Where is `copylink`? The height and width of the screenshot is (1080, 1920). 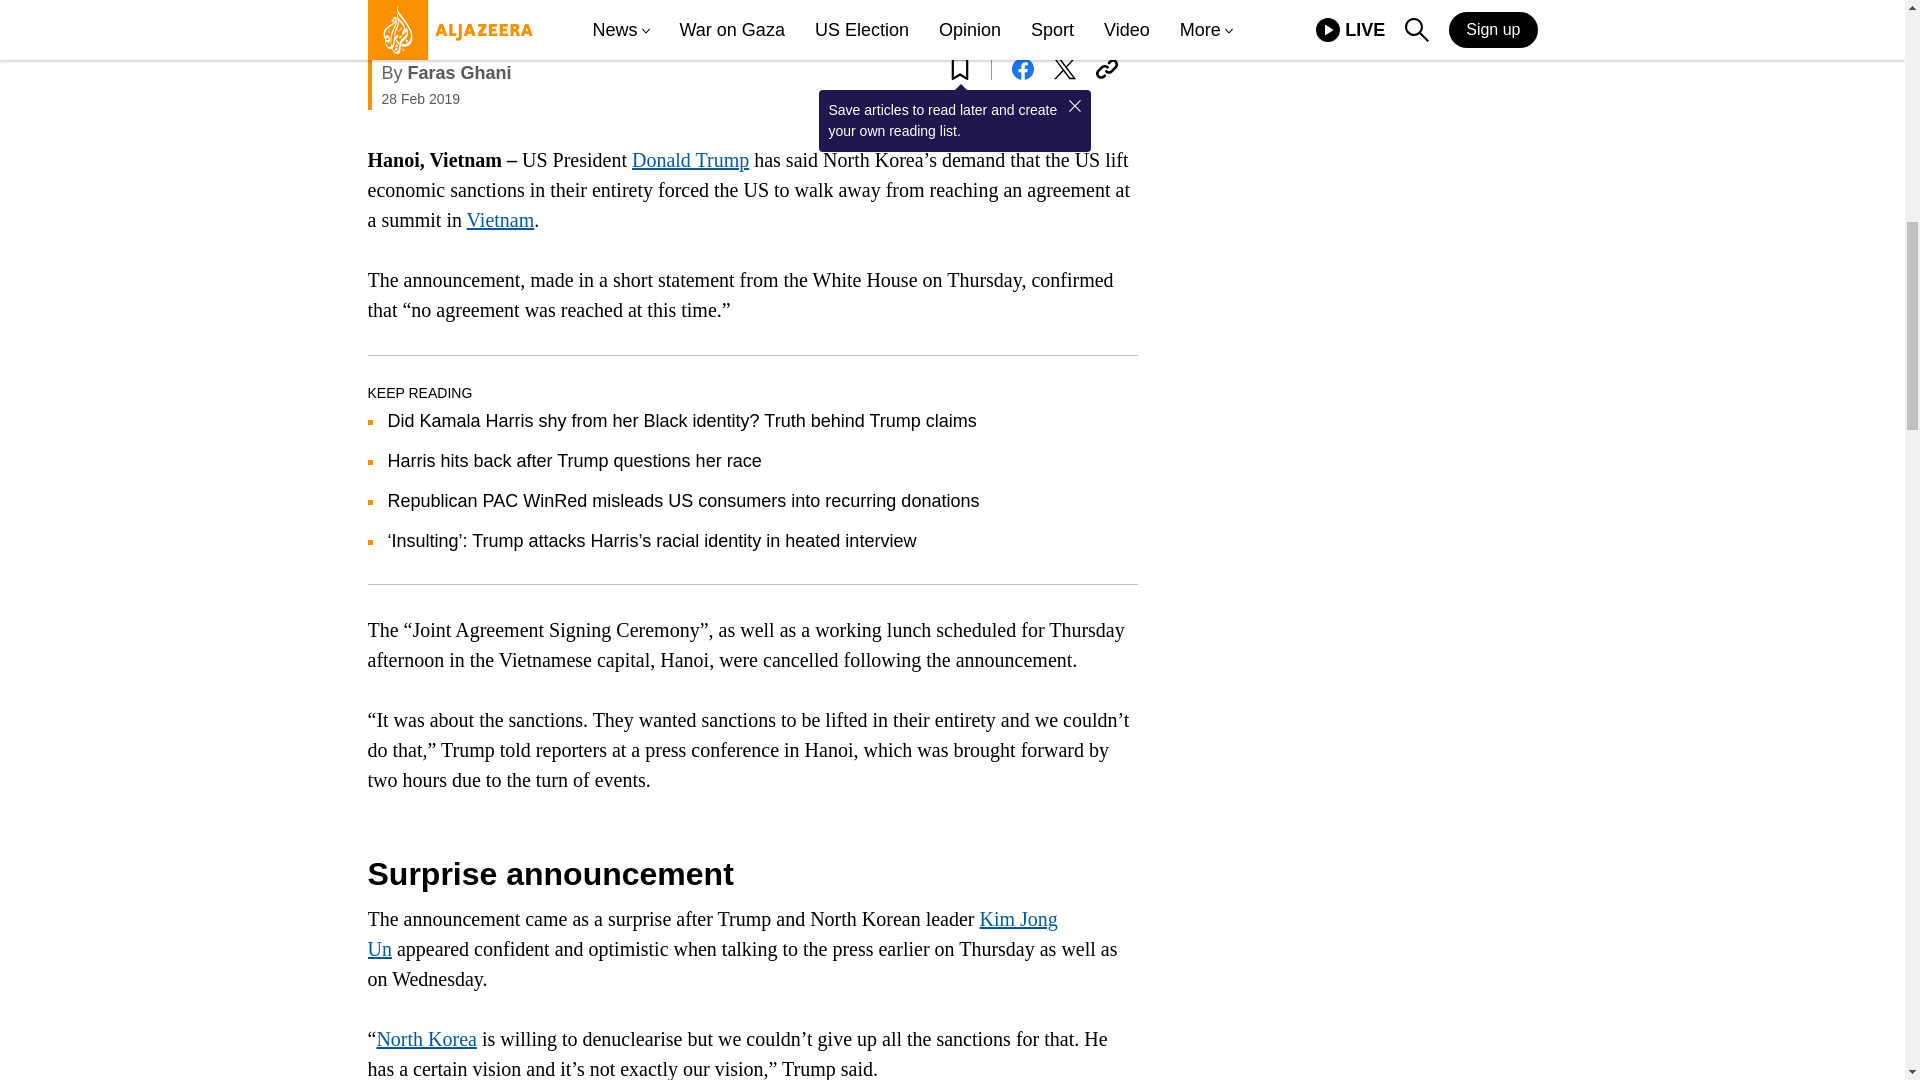
copylink is located at coordinates (1106, 68).